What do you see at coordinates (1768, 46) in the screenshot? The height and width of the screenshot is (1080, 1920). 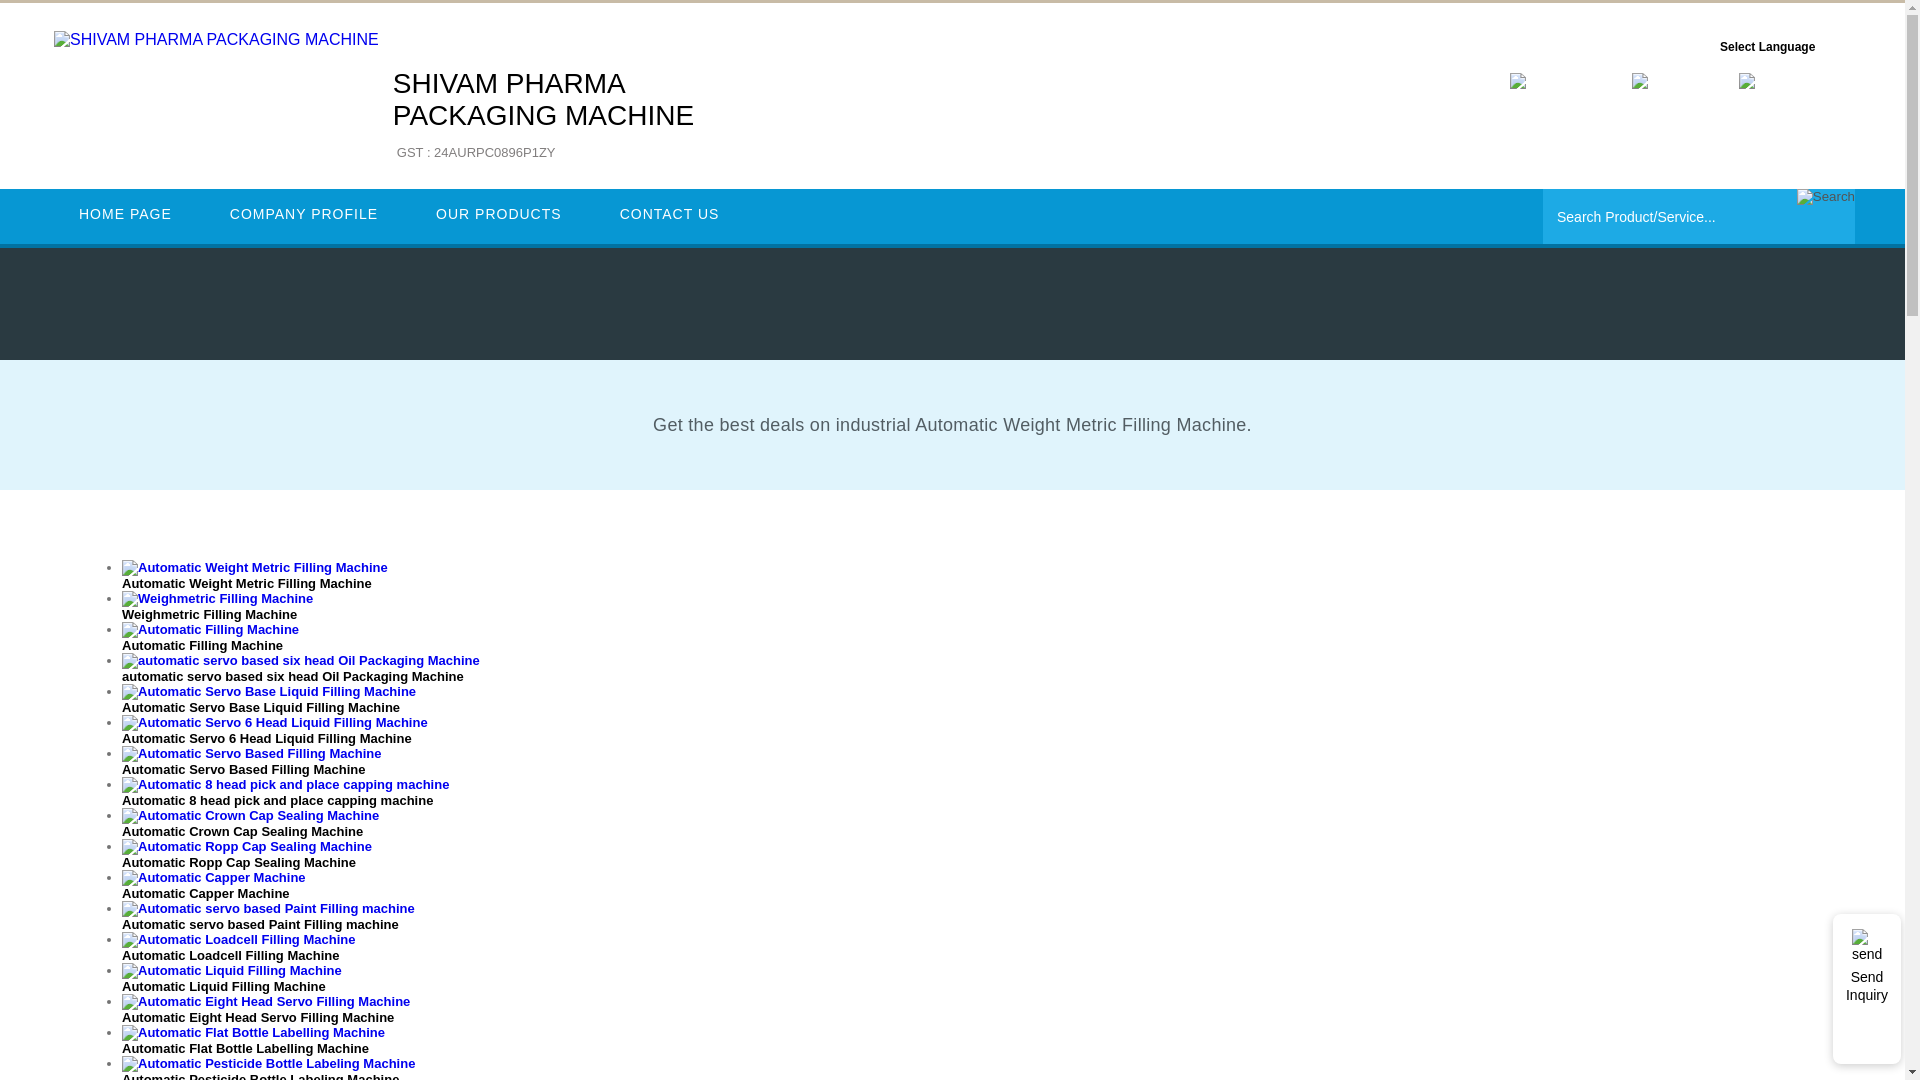 I see `Automatic Weight Metric Filling Machine` at bounding box center [1768, 46].